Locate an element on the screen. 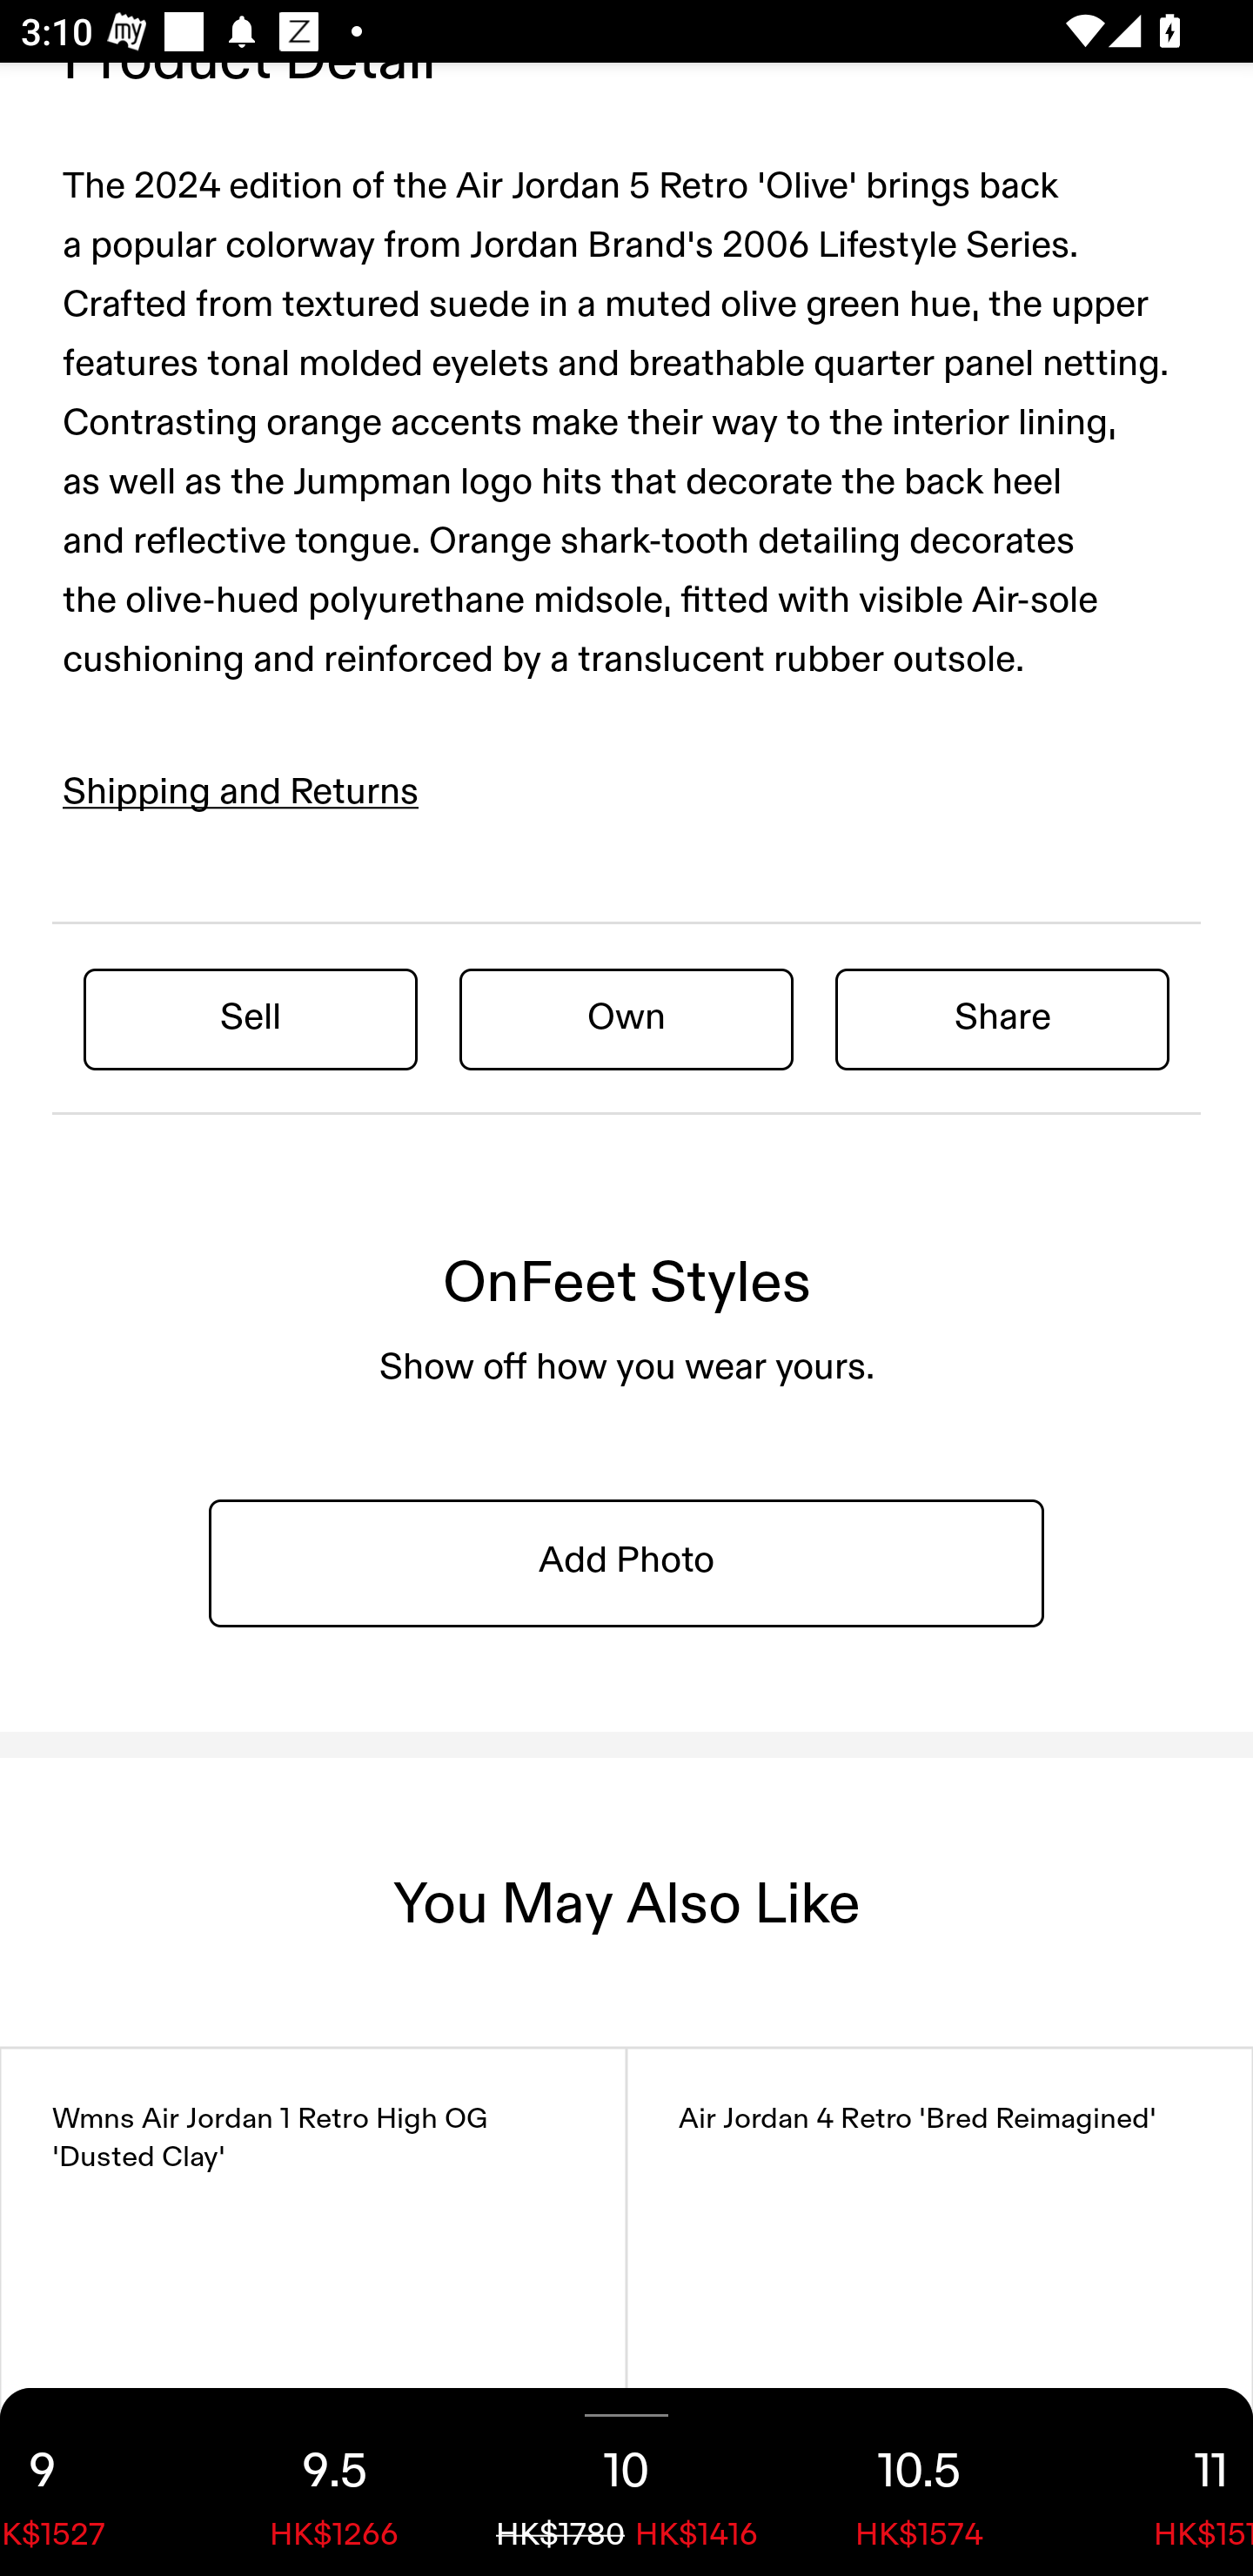 The image size is (1253, 2576). Add Photo is located at coordinates (626, 1561).